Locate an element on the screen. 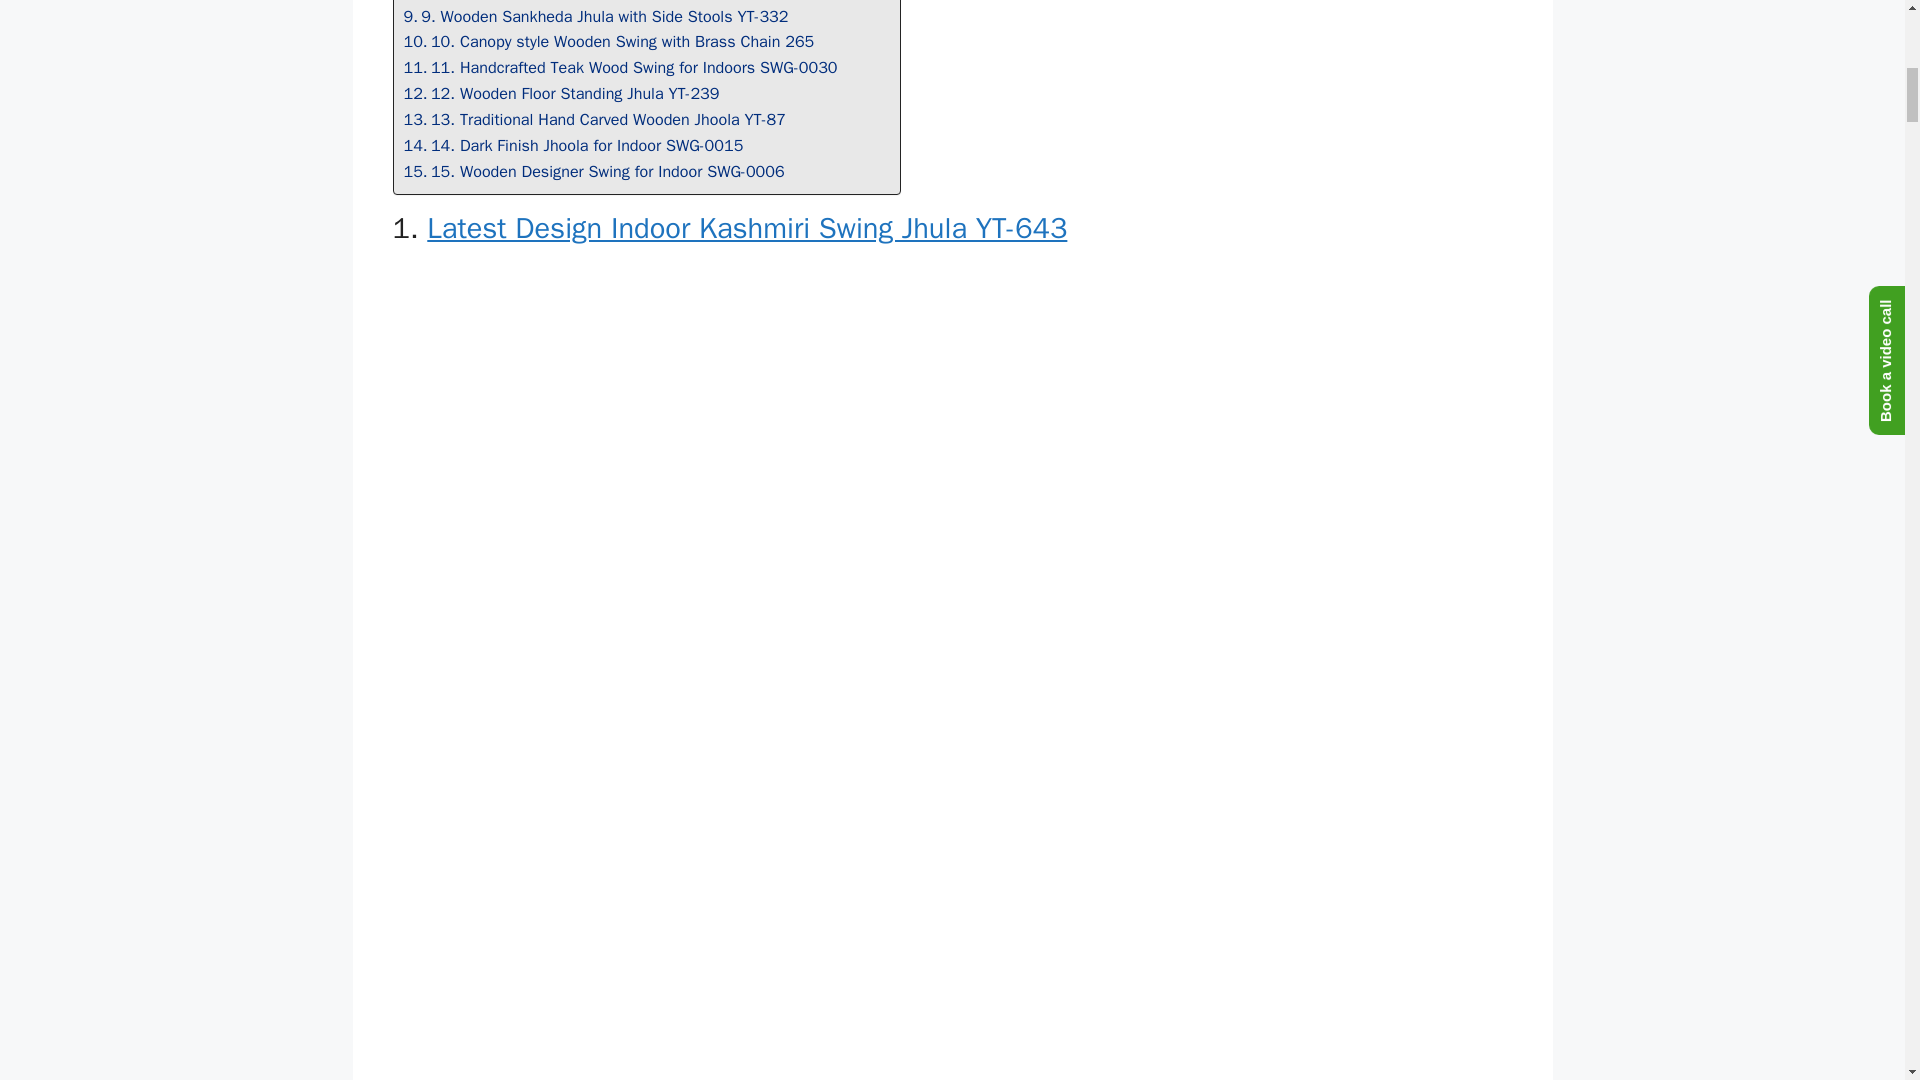 Image resolution: width=1920 pixels, height=1080 pixels. 13. Traditional Hand Carved Wooden Jhoola YT-87 is located at coordinates (594, 119).